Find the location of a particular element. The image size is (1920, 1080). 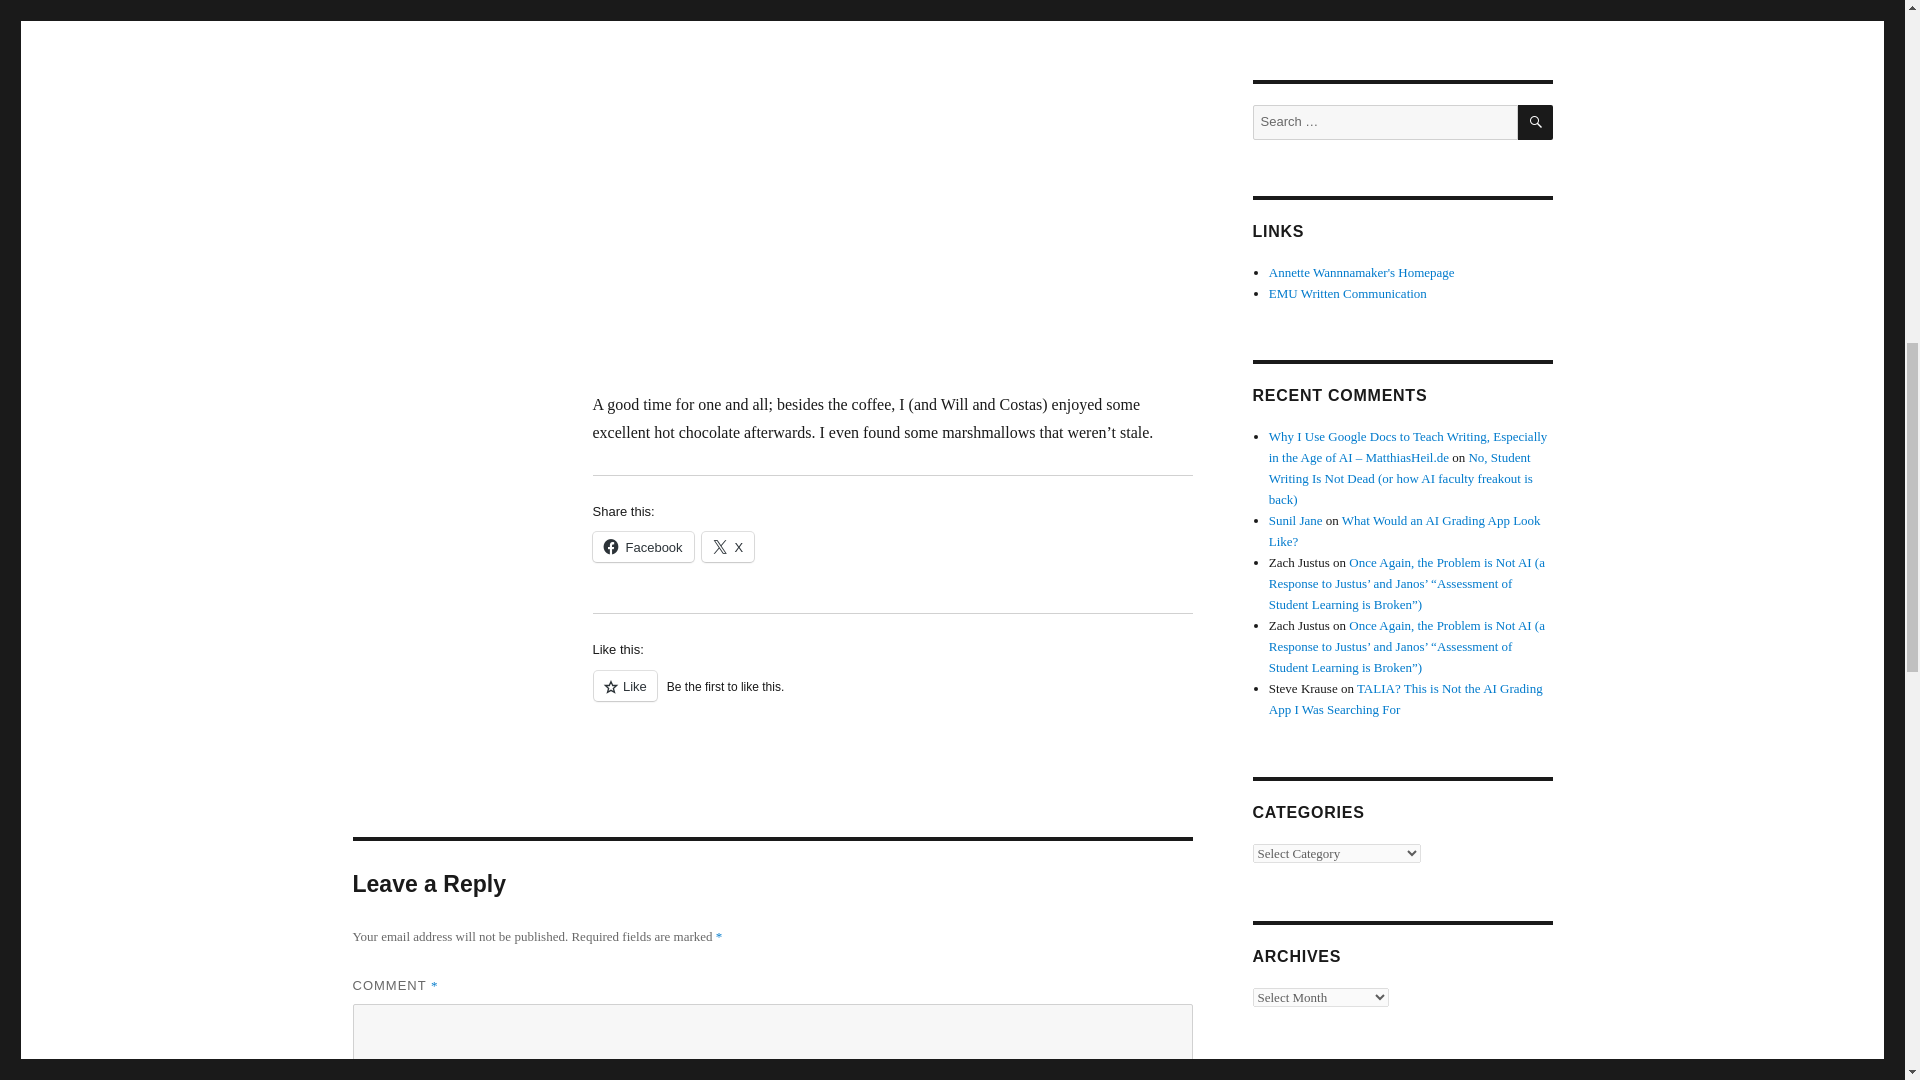

X is located at coordinates (728, 546).